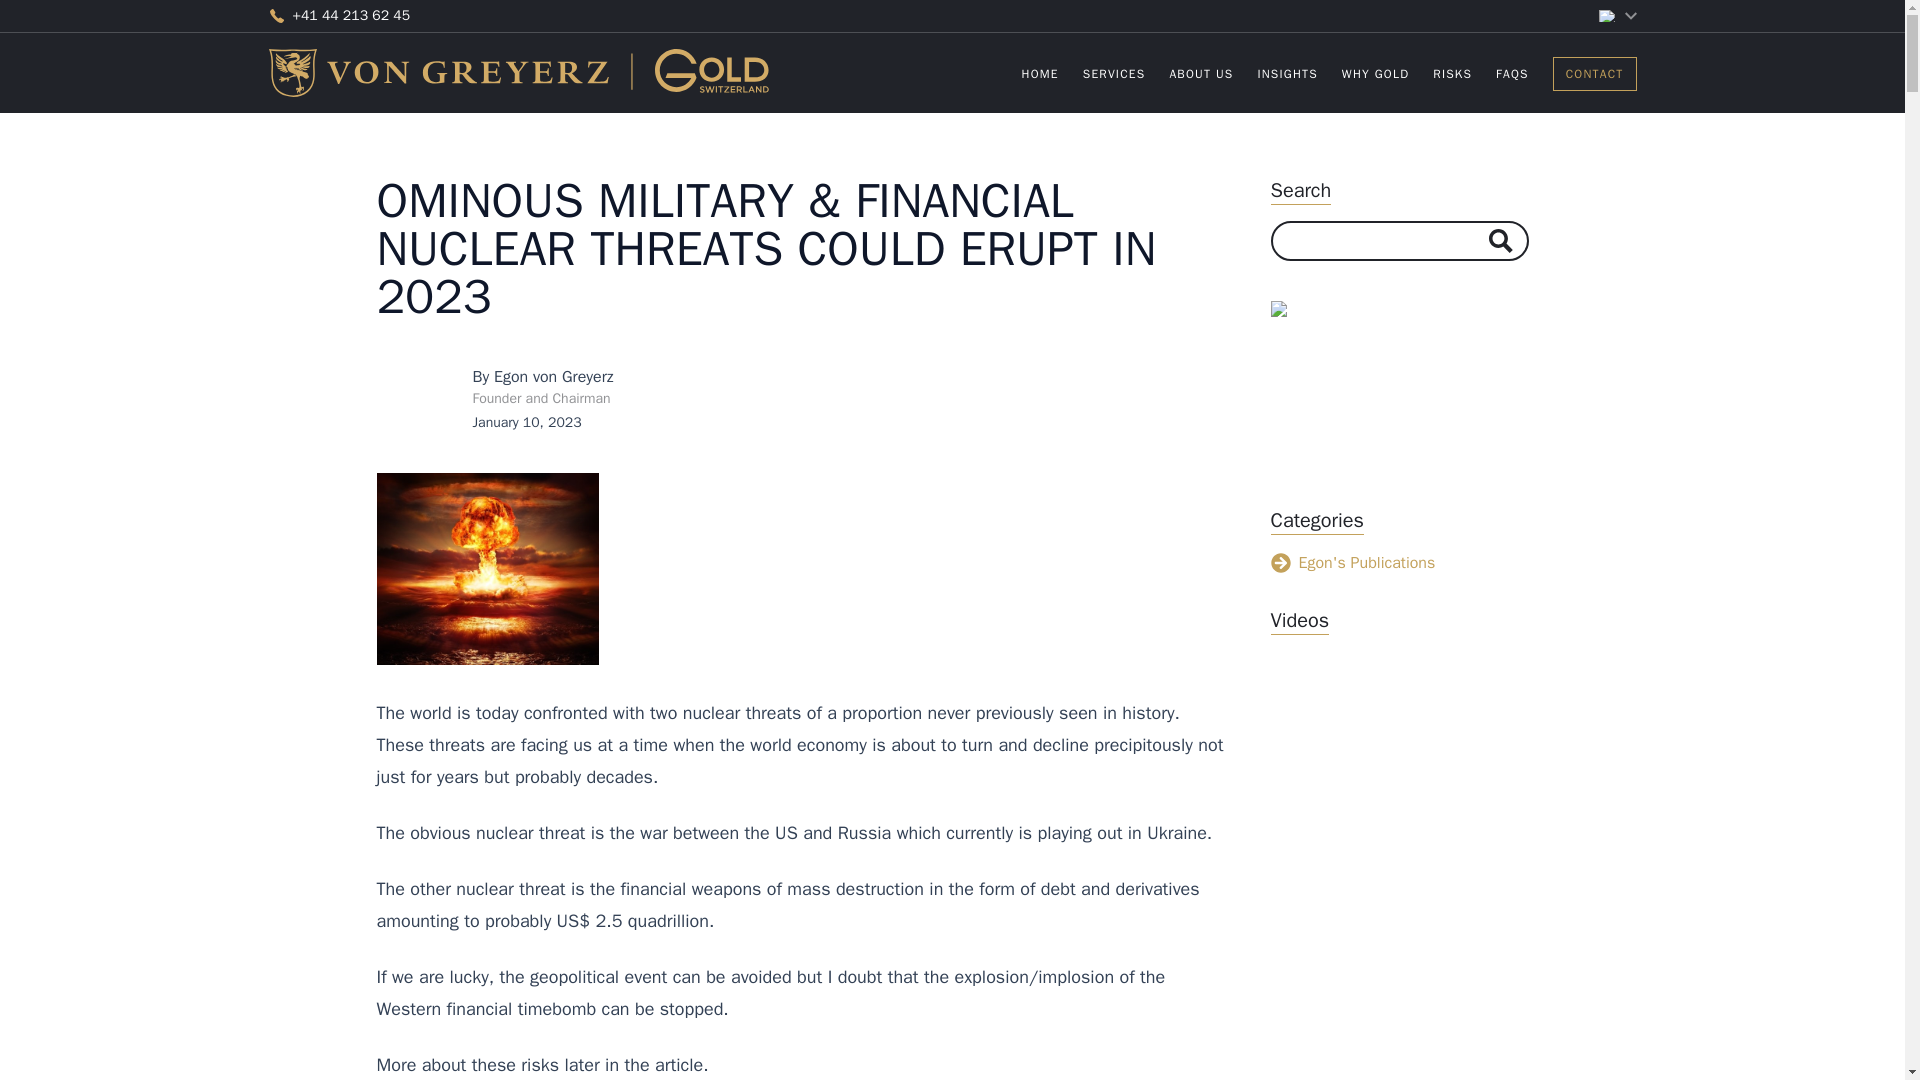 The image size is (1920, 1080). Describe the element at coordinates (1329, 72) in the screenshot. I see `SERVICES` at that location.